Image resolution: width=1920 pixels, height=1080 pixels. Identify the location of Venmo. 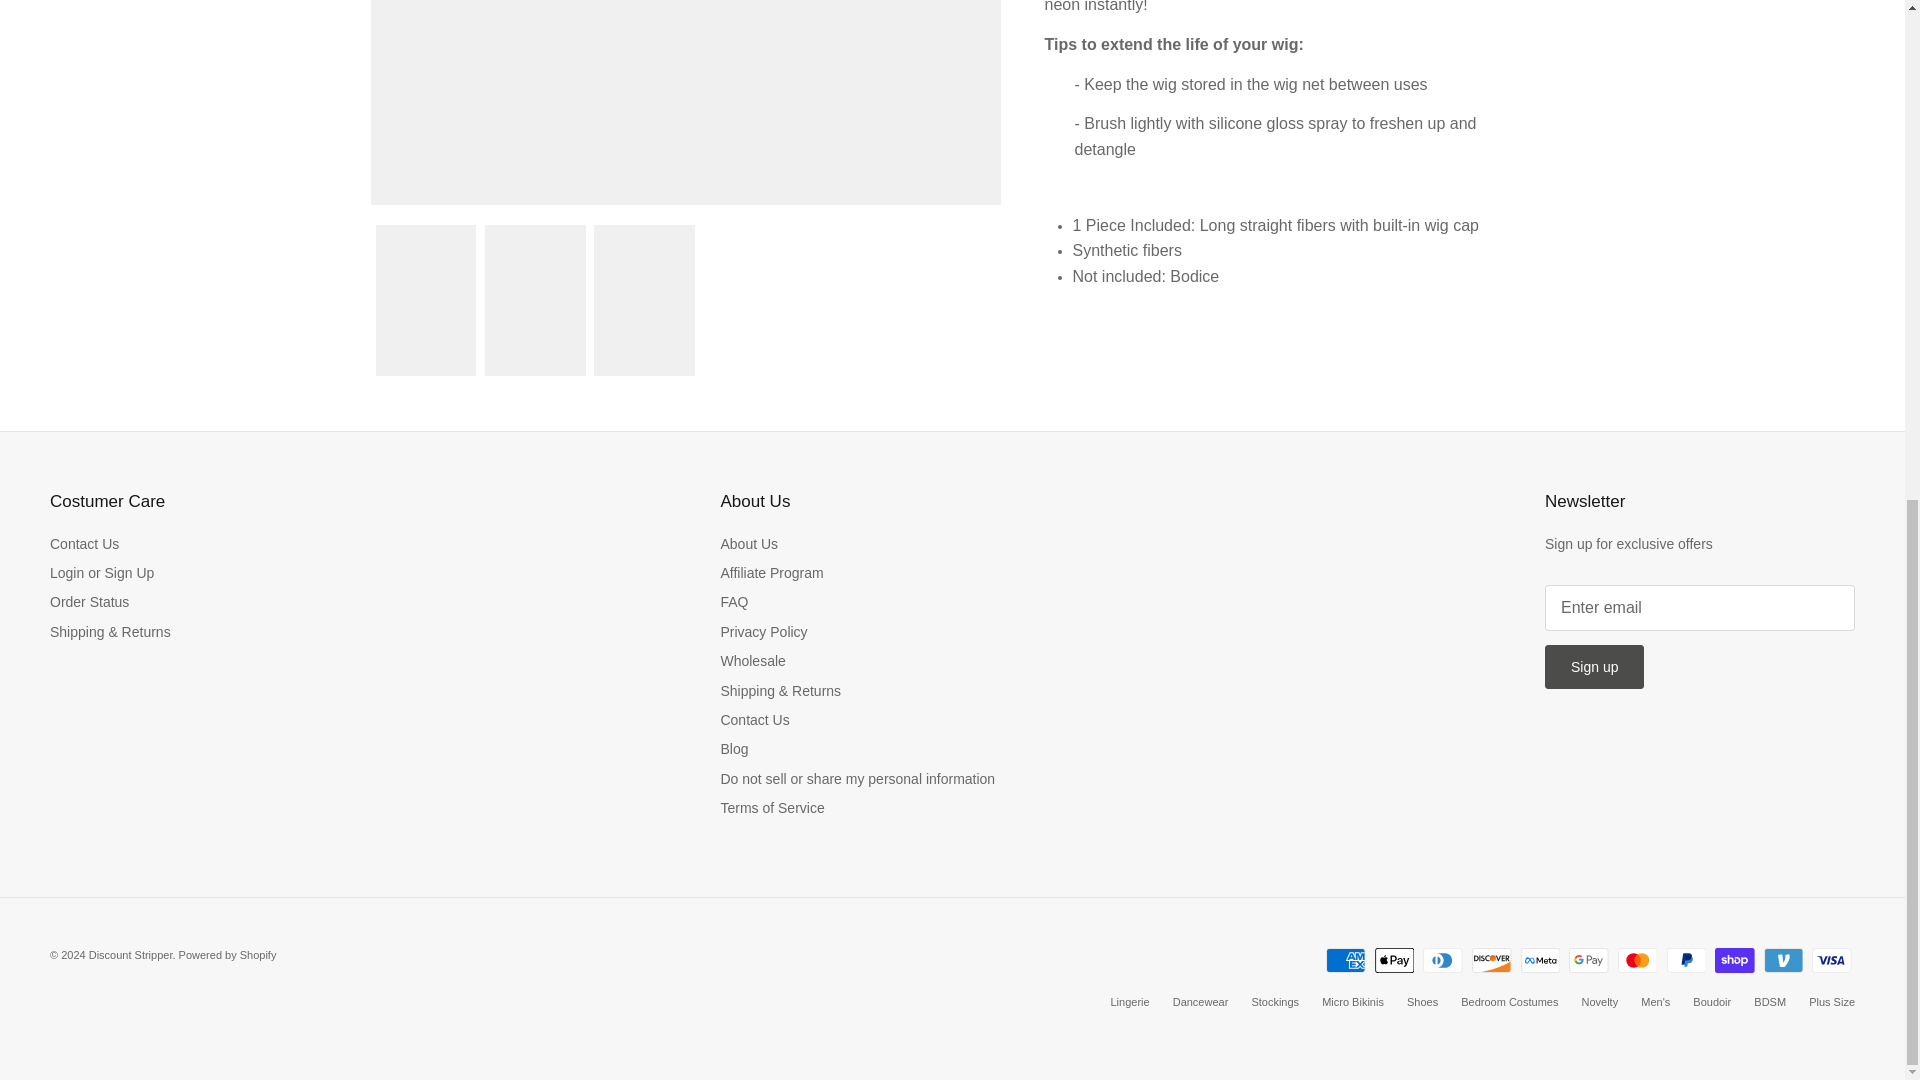
(1783, 960).